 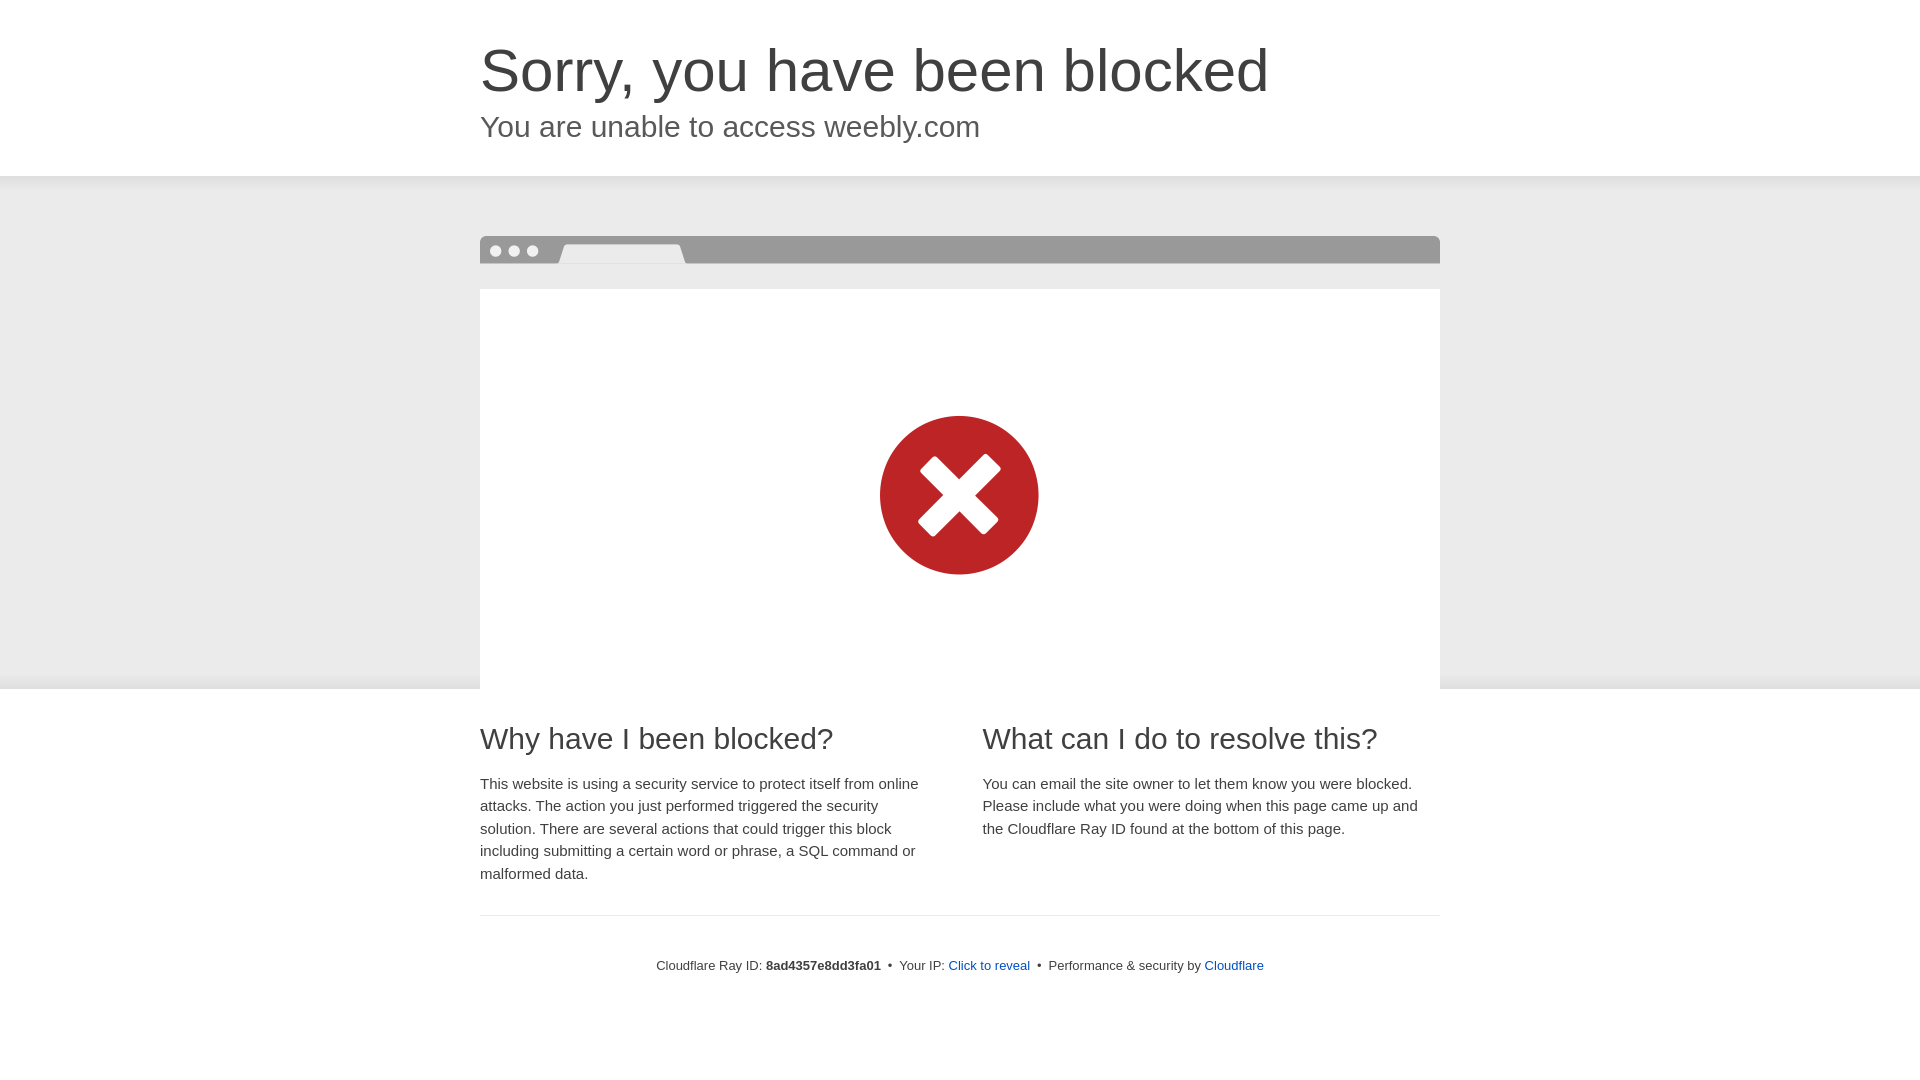 What do you see at coordinates (990, 966) in the screenshot?
I see `Click to reveal` at bounding box center [990, 966].